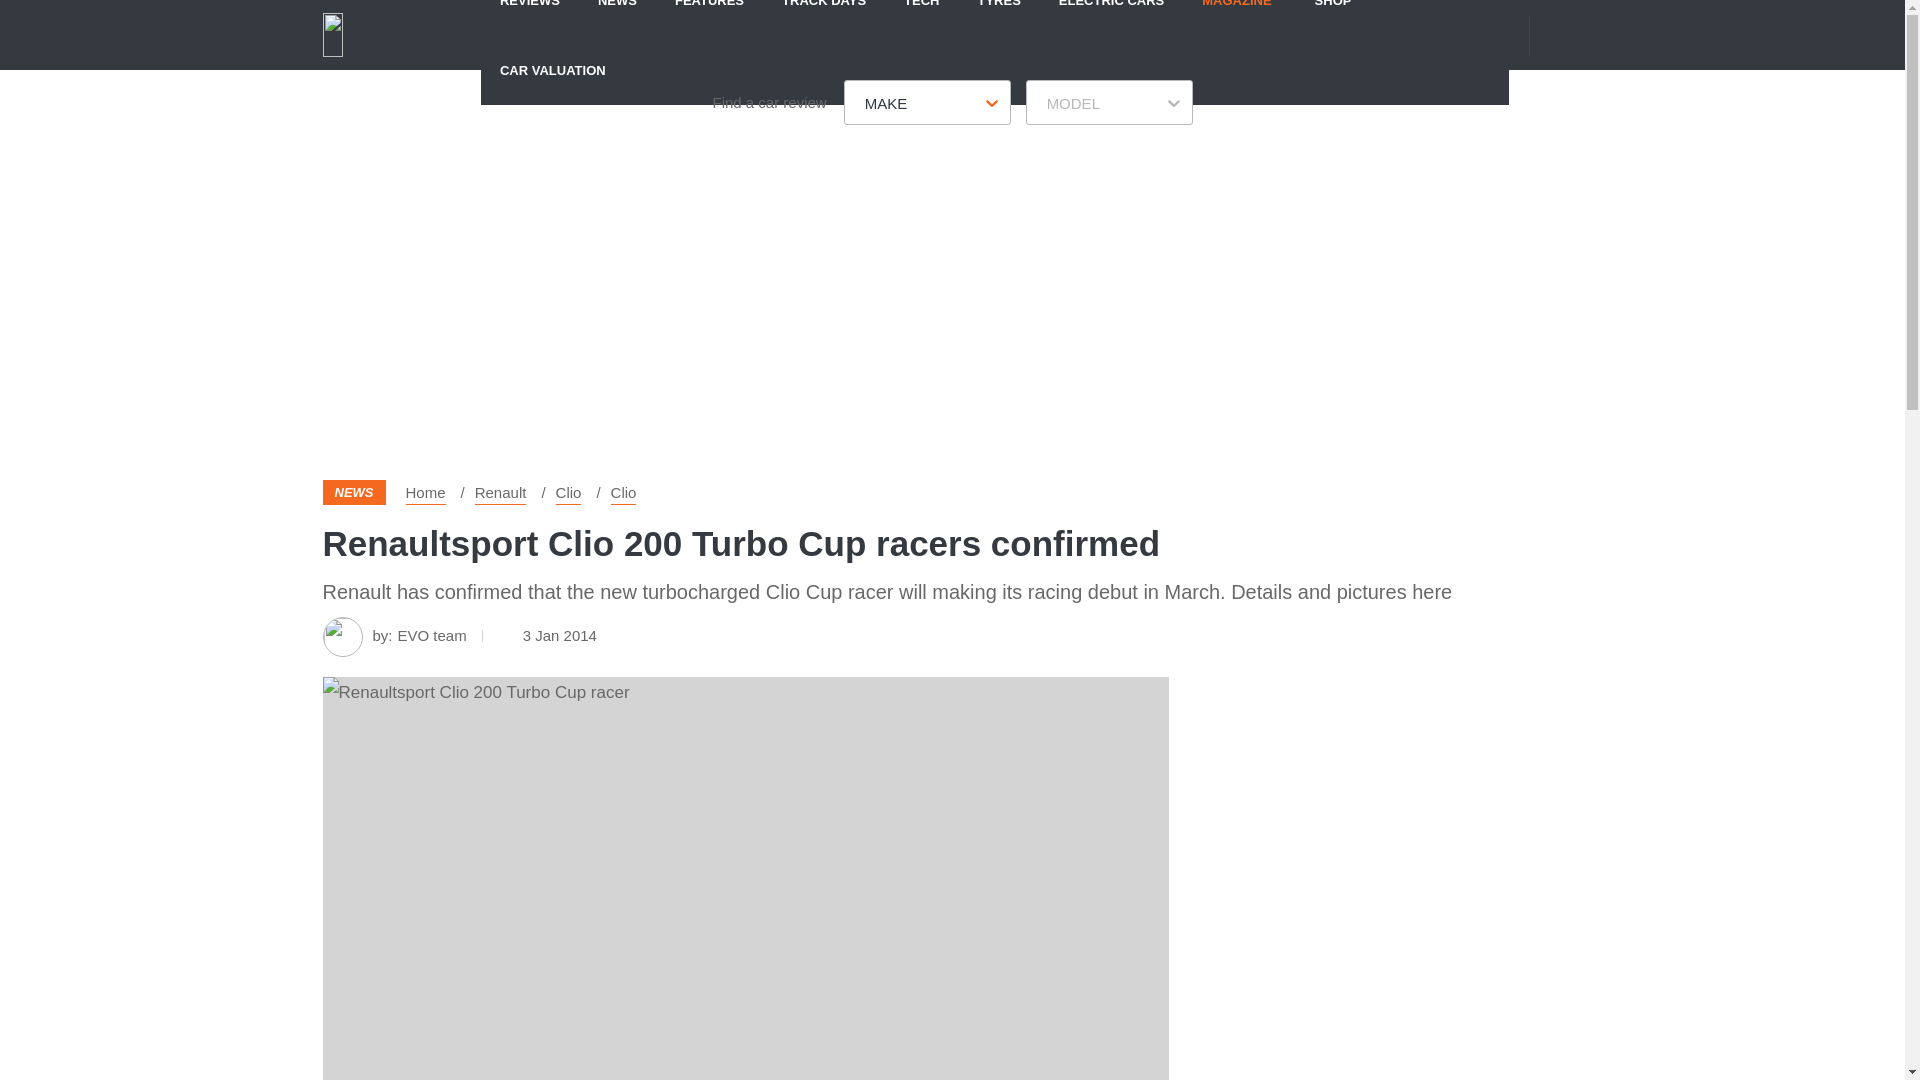  I want to click on SHOP, so click(1333, 17).